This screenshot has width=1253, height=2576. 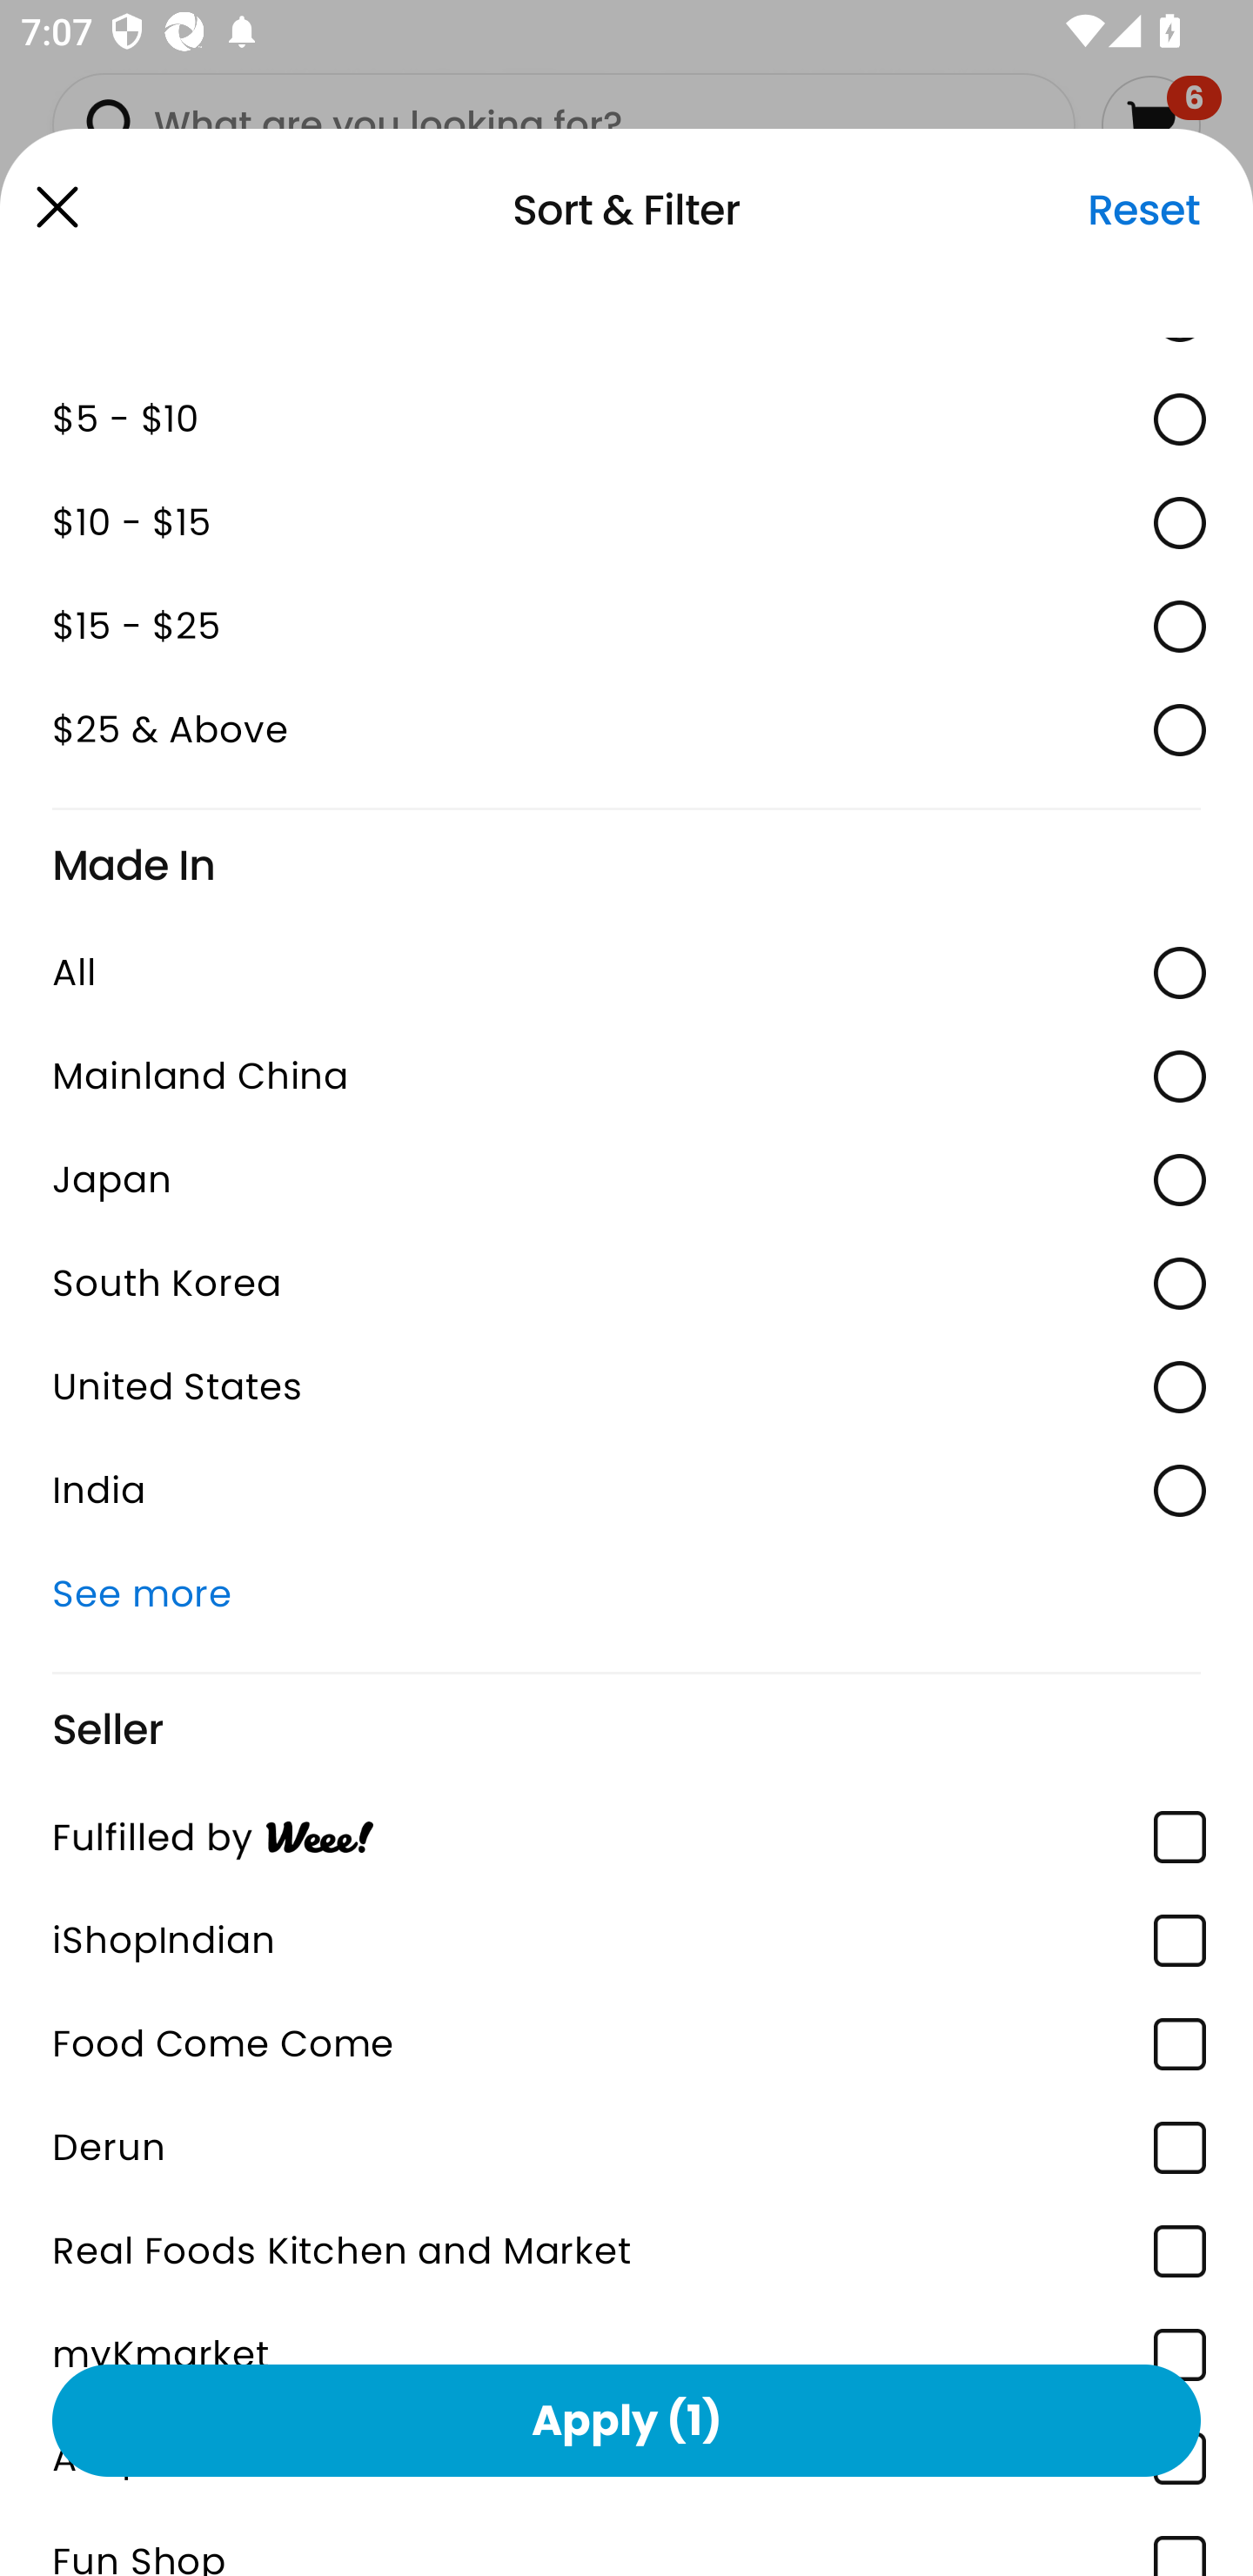 What do you see at coordinates (1143, 210) in the screenshot?
I see `Reset` at bounding box center [1143, 210].